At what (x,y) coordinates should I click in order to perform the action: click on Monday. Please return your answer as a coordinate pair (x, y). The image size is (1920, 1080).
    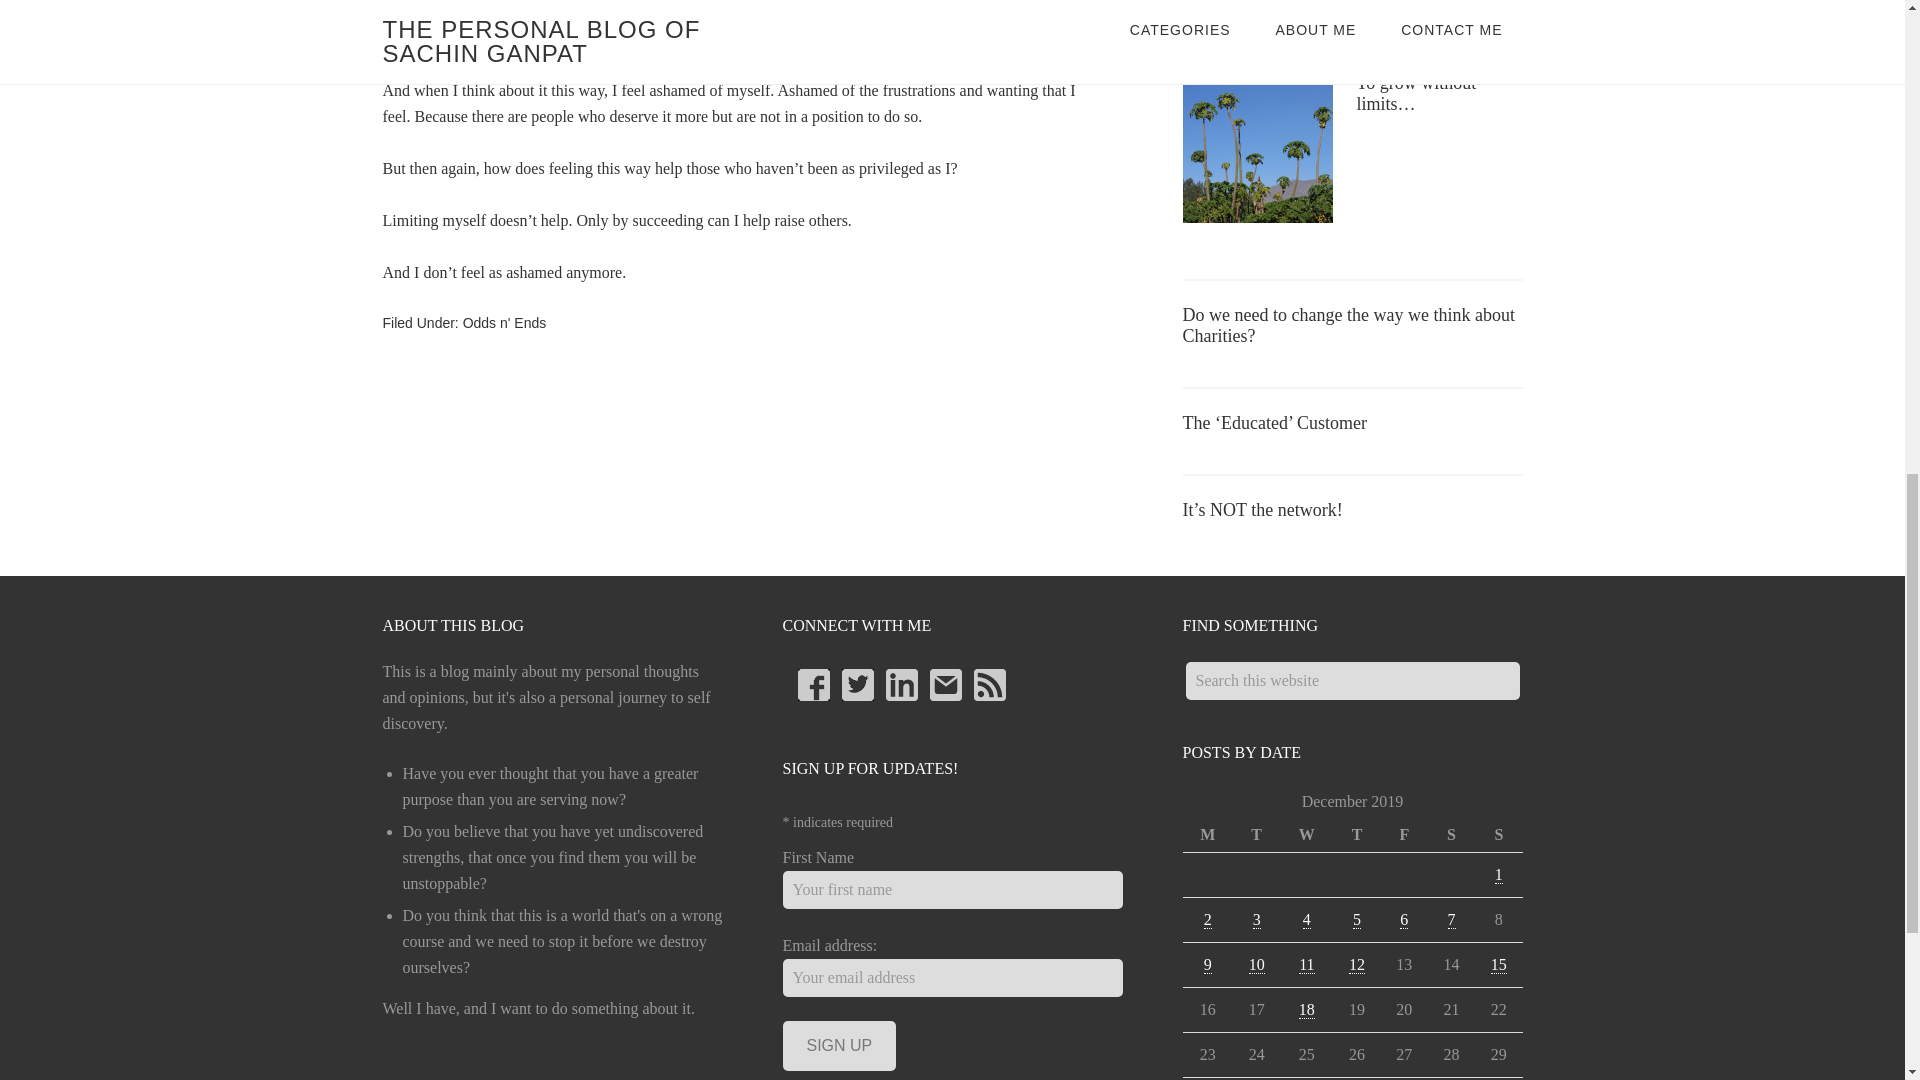
    Looking at the image, I should click on (1207, 835).